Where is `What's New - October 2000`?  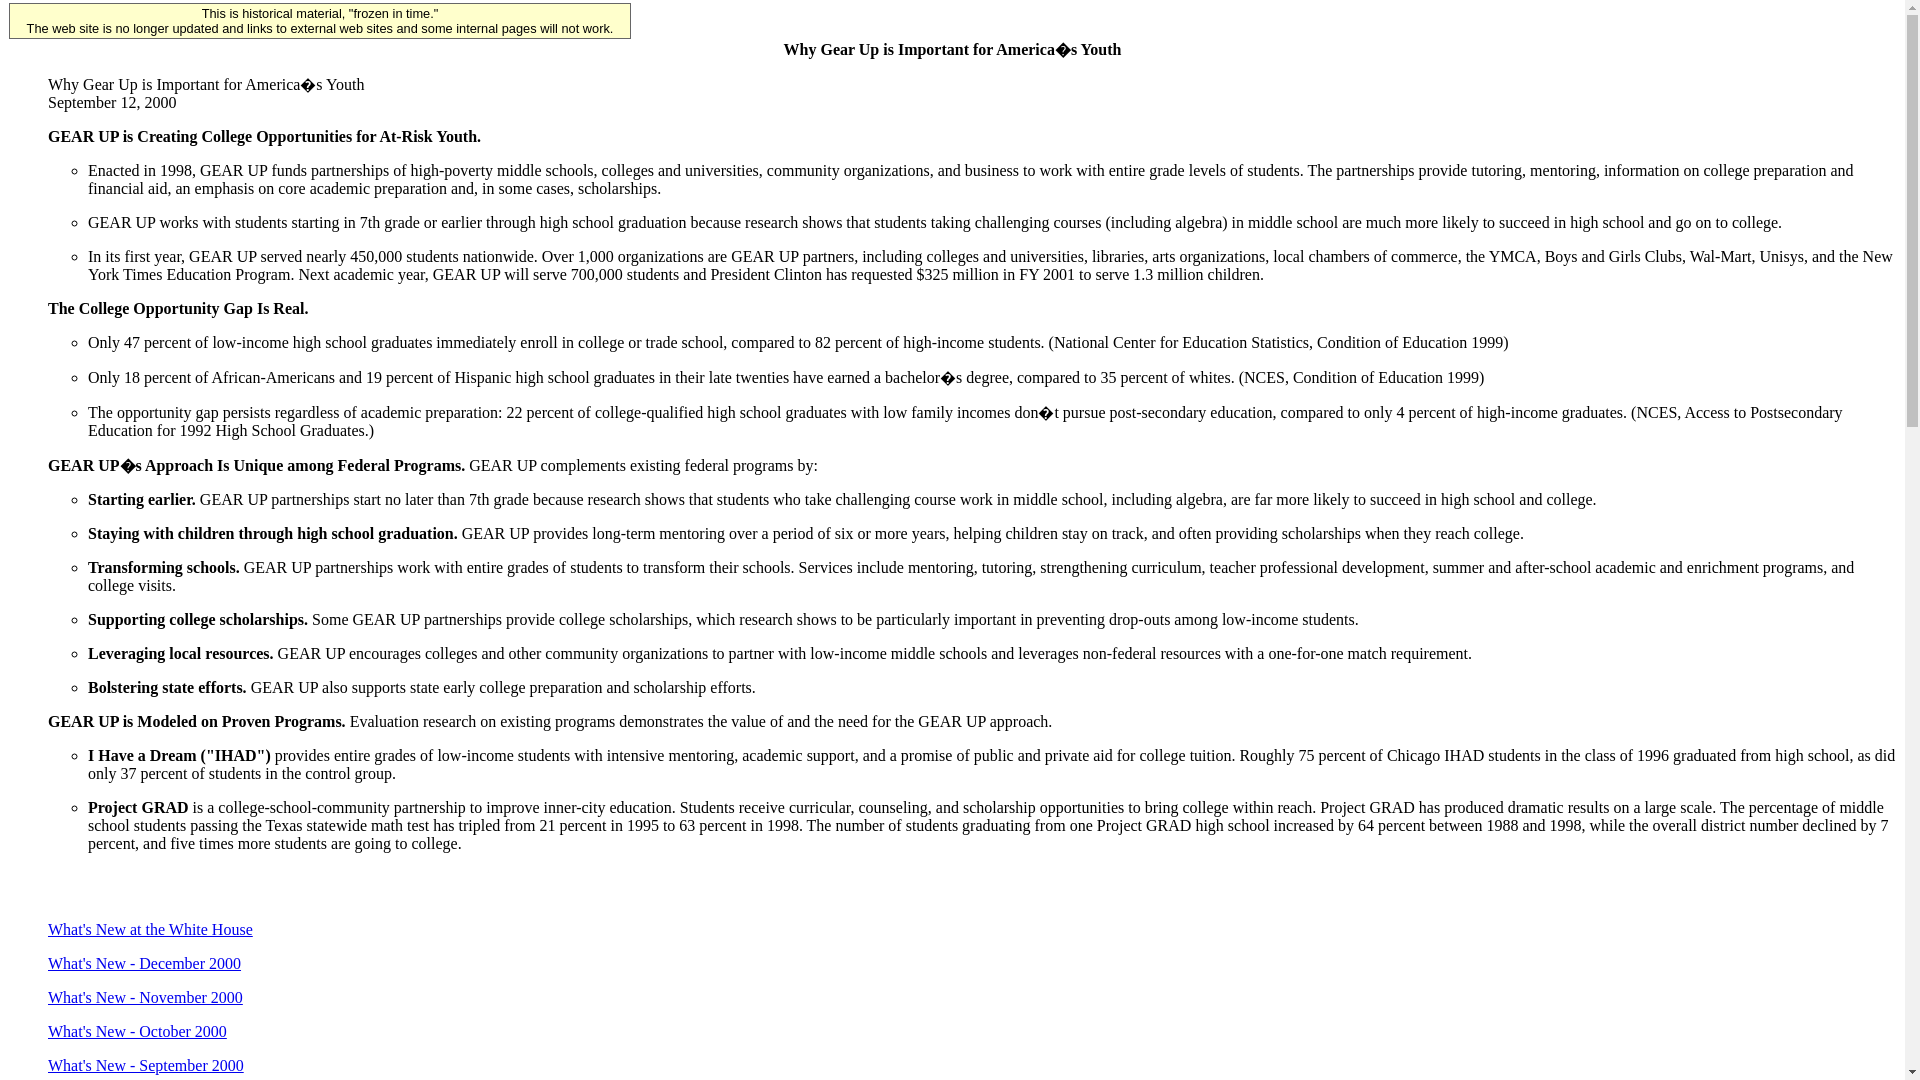 What's New - October 2000 is located at coordinates (137, 1031).